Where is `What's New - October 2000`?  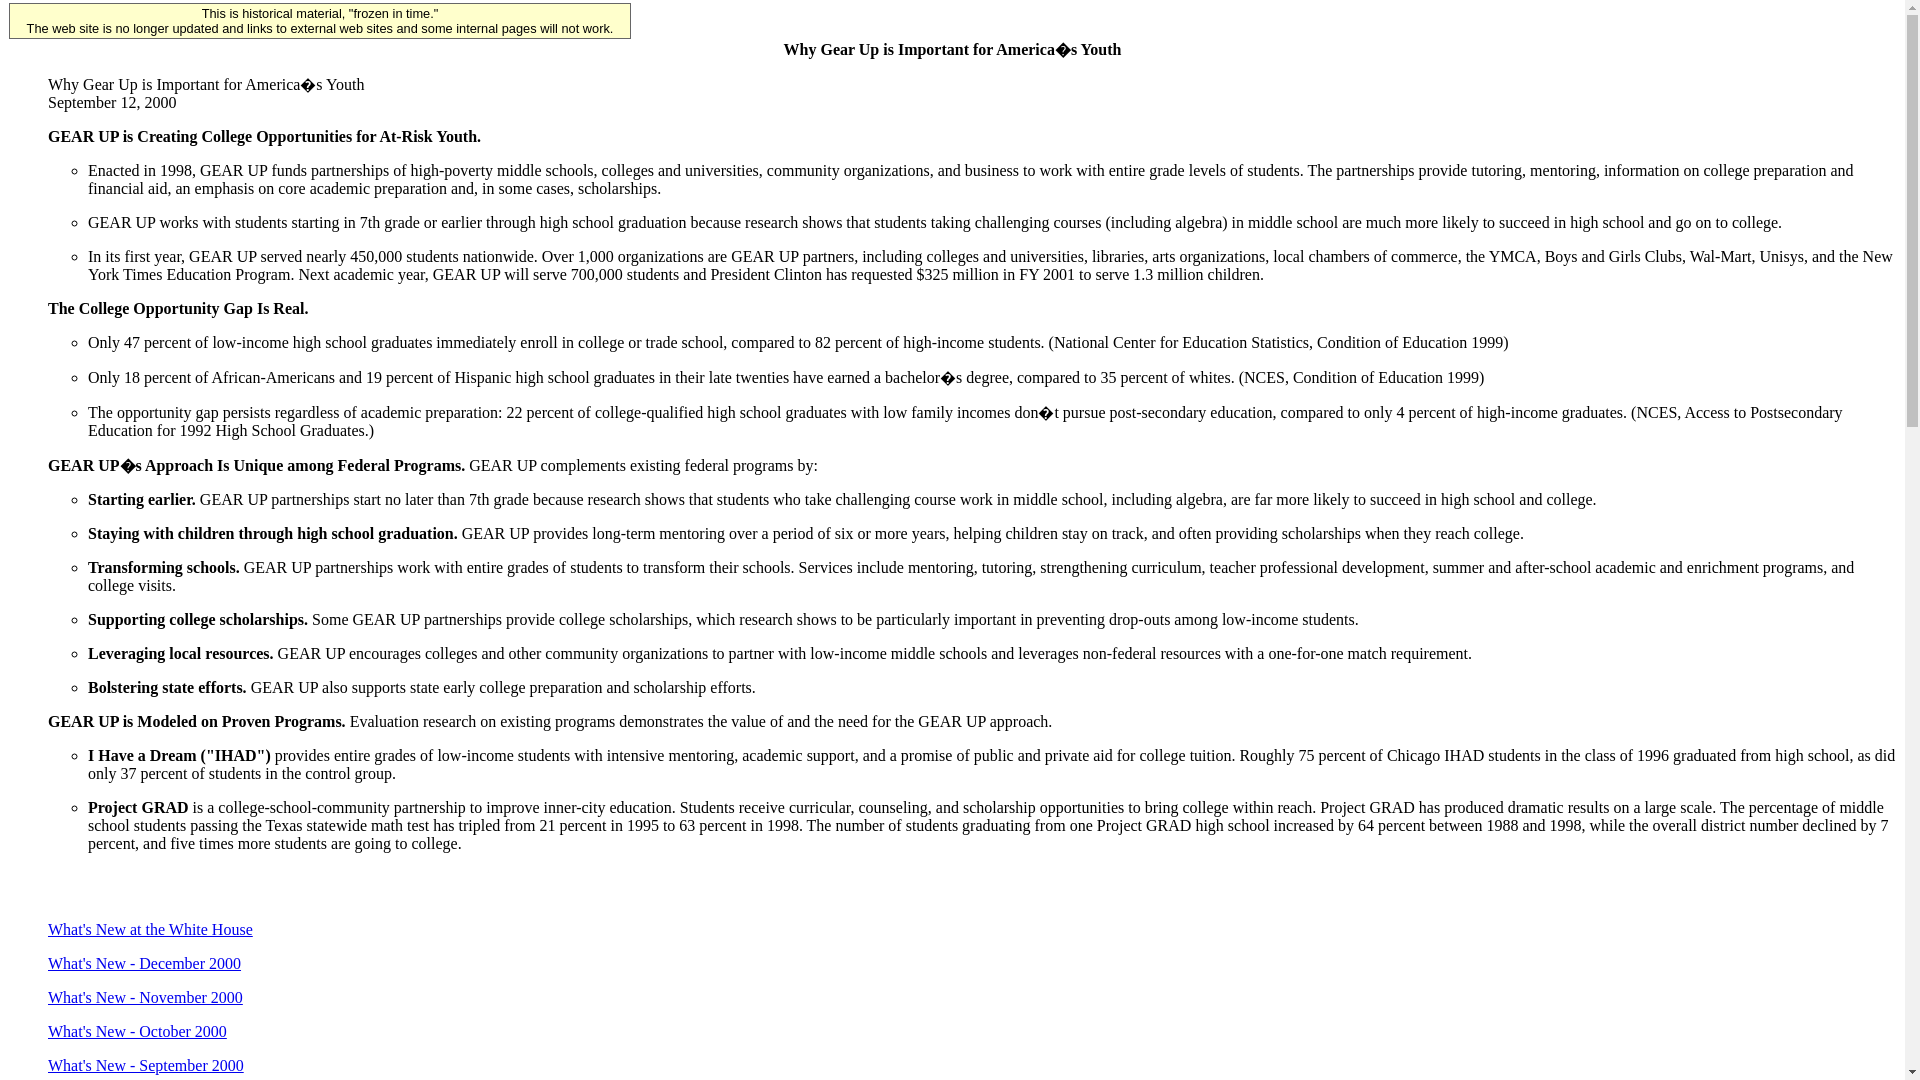 What's New - October 2000 is located at coordinates (137, 1031).